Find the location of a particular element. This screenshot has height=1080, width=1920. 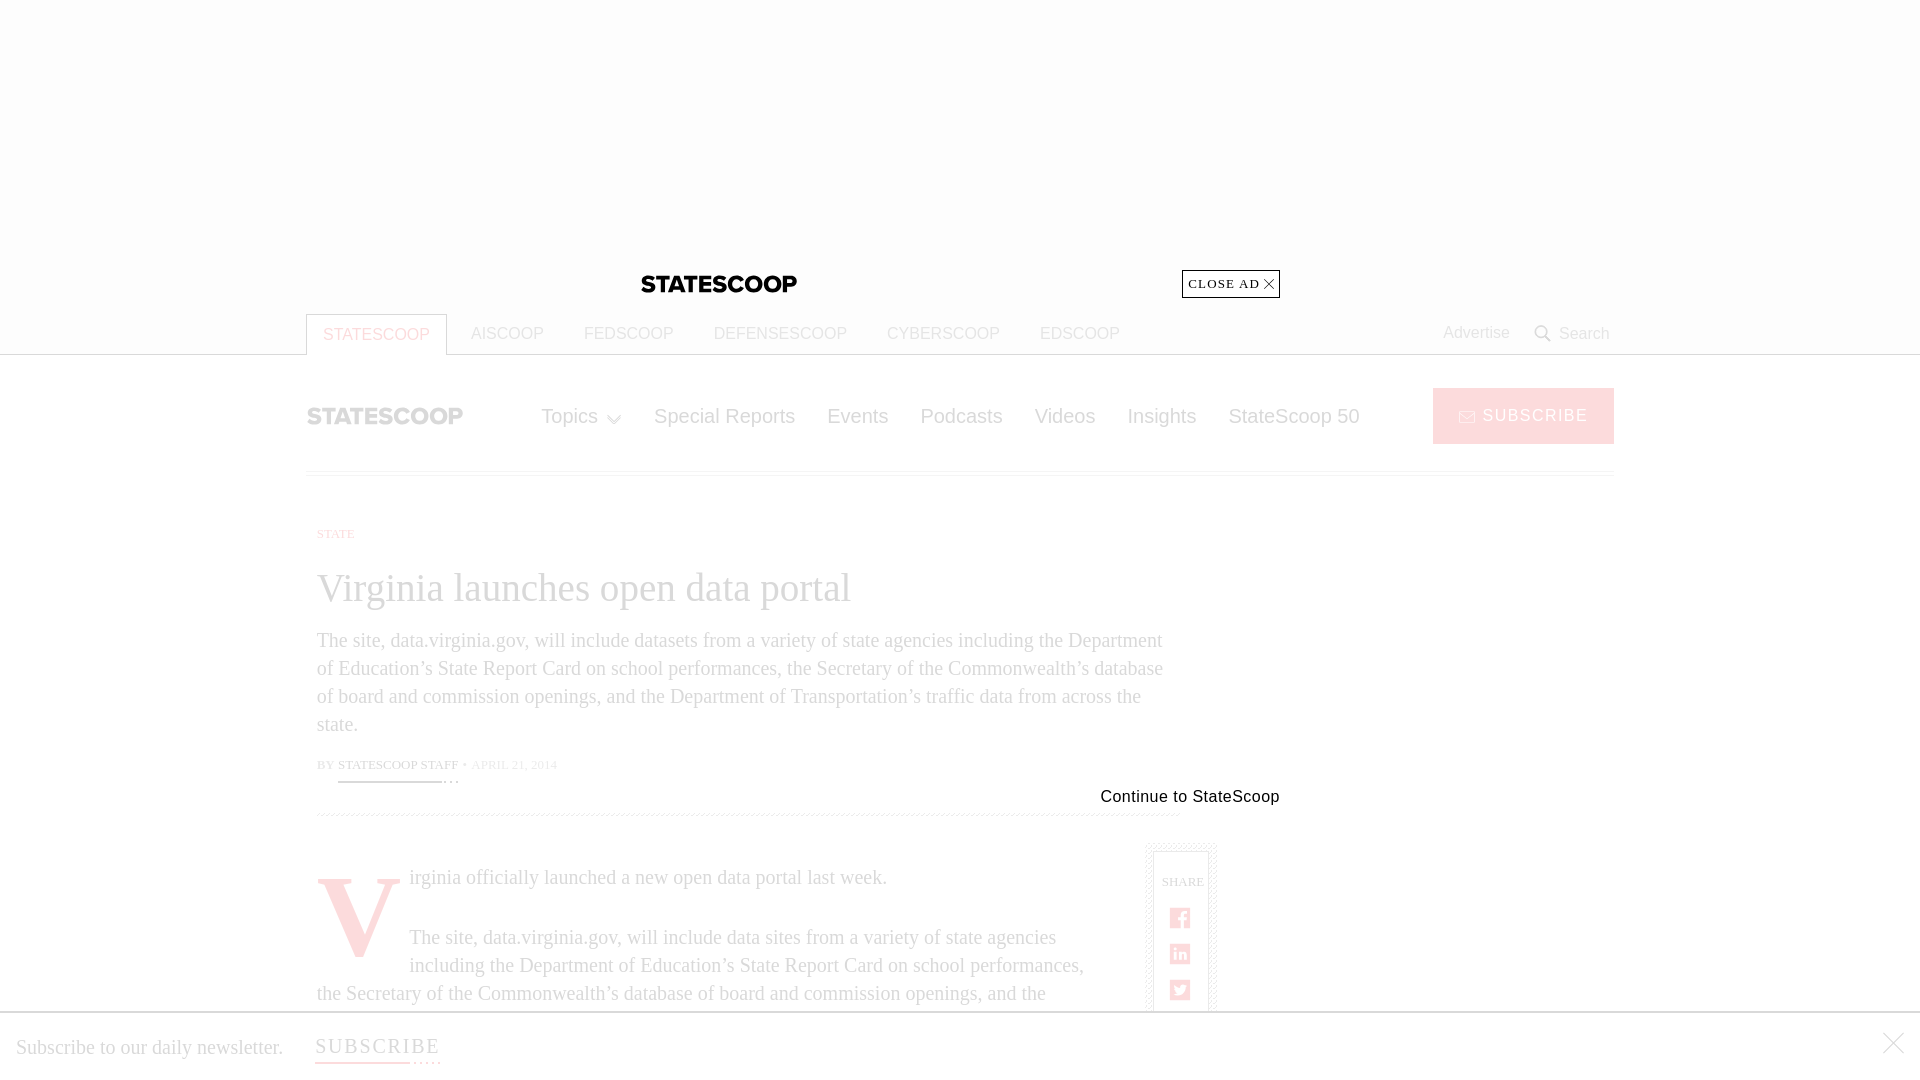

STATESCOOP STAFF is located at coordinates (398, 766).